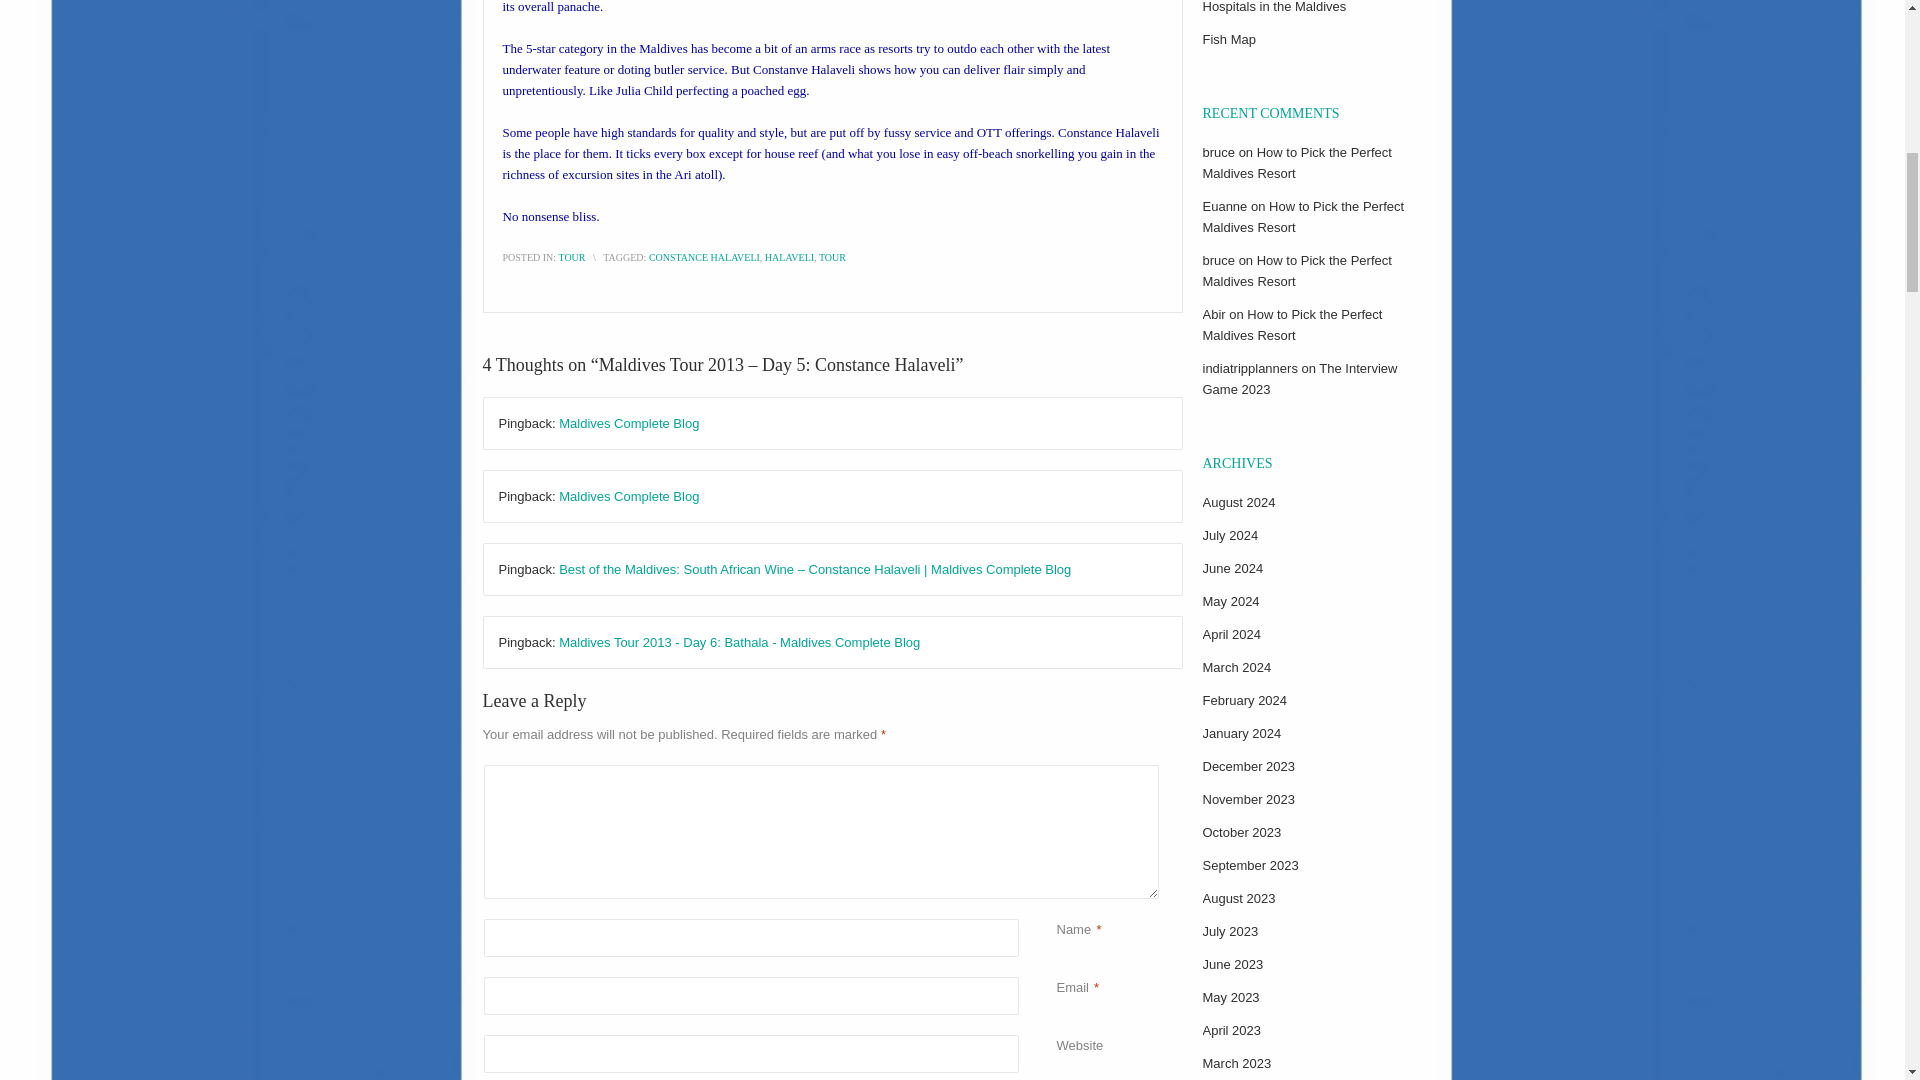  I want to click on CONSTANCE HALAVELI, so click(704, 257).